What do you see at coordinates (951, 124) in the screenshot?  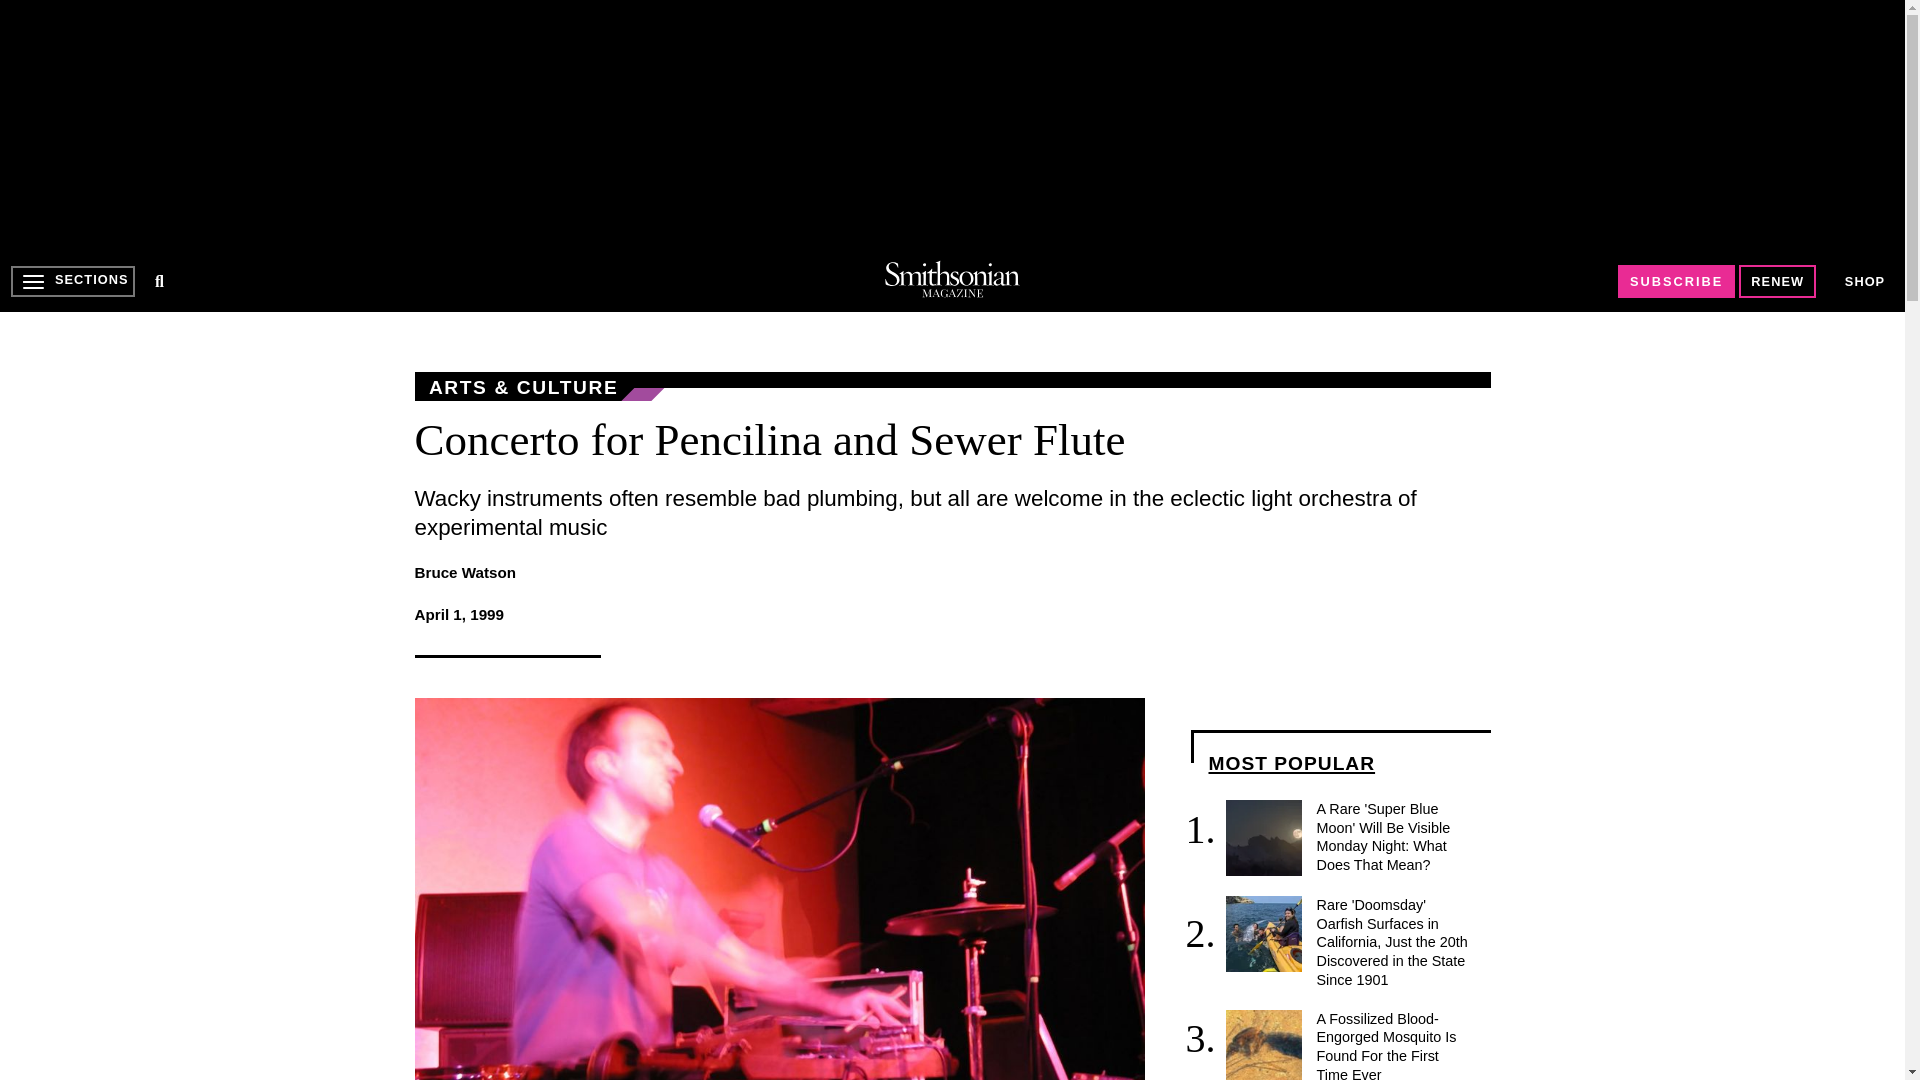 I see `3rd party ad content` at bounding box center [951, 124].